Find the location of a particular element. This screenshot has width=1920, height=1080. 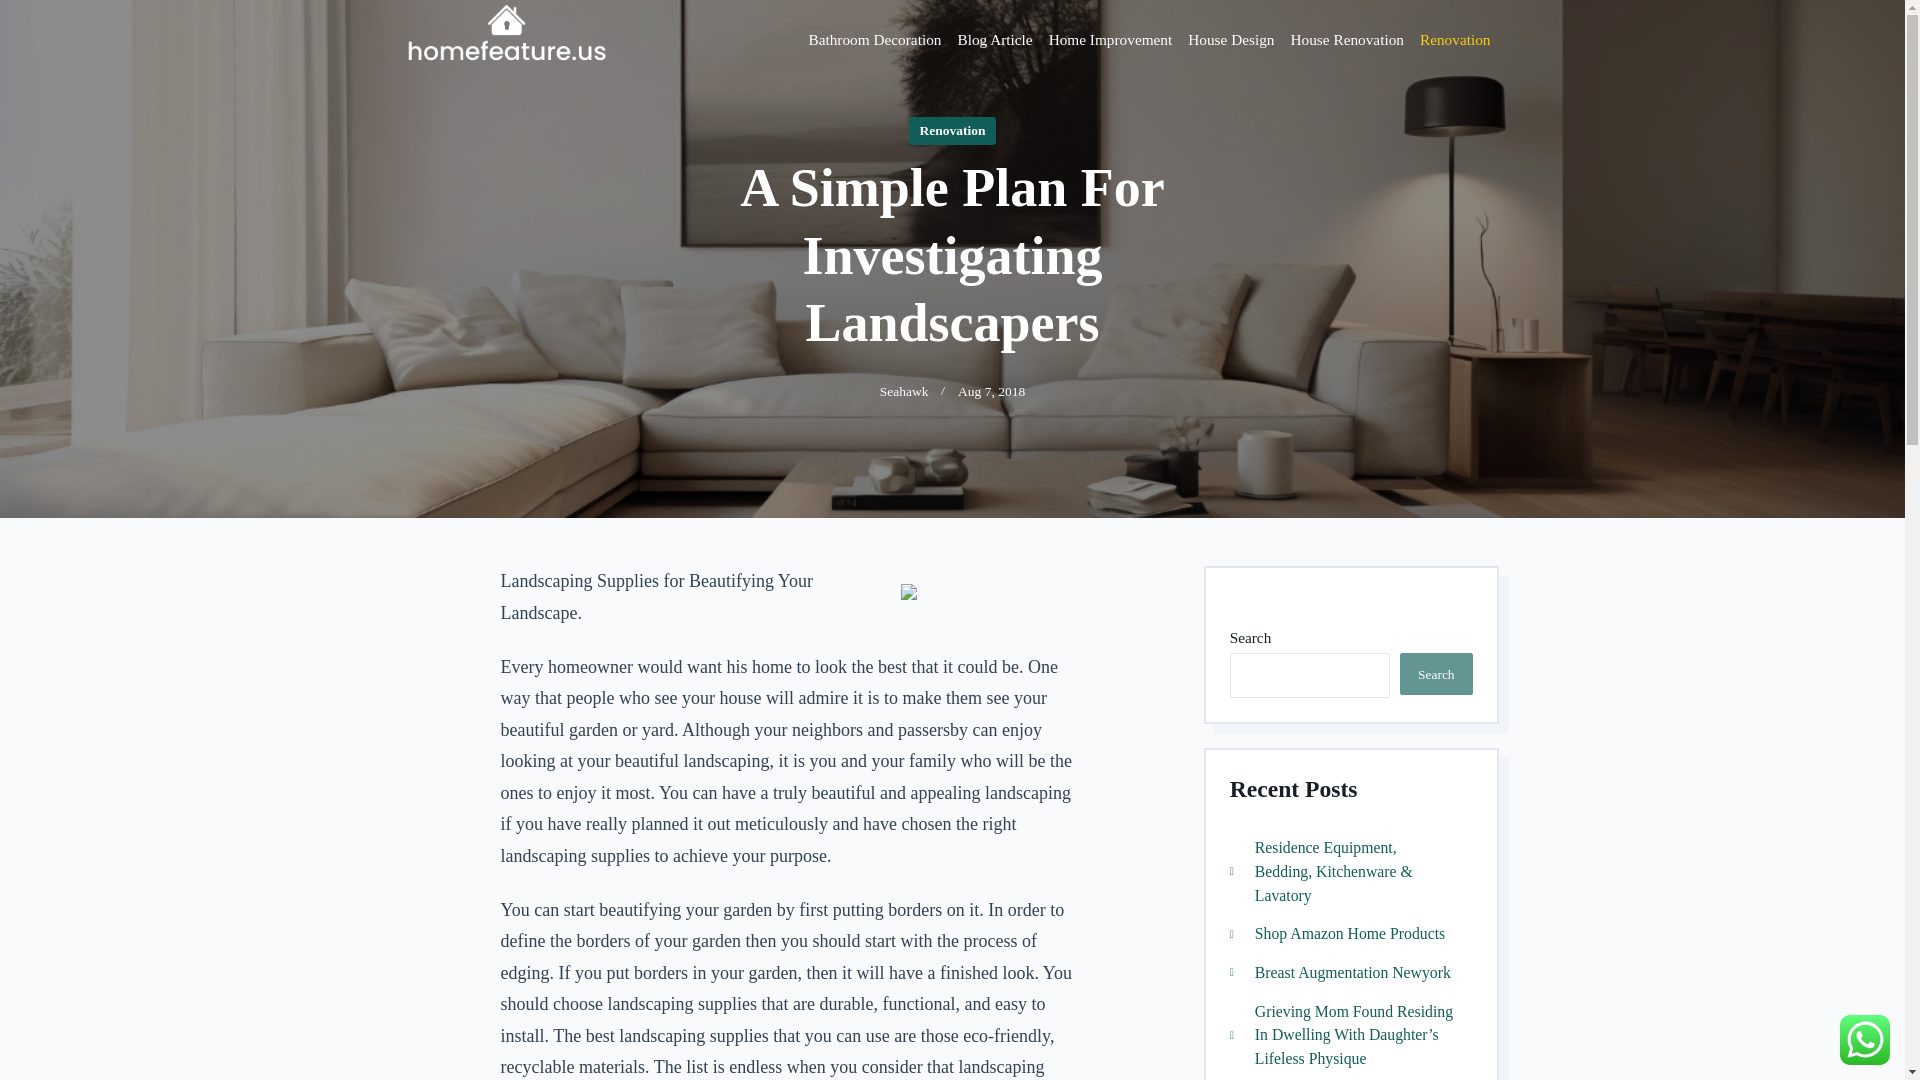

Bathroom Decoration is located at coordinates (1231, 40).